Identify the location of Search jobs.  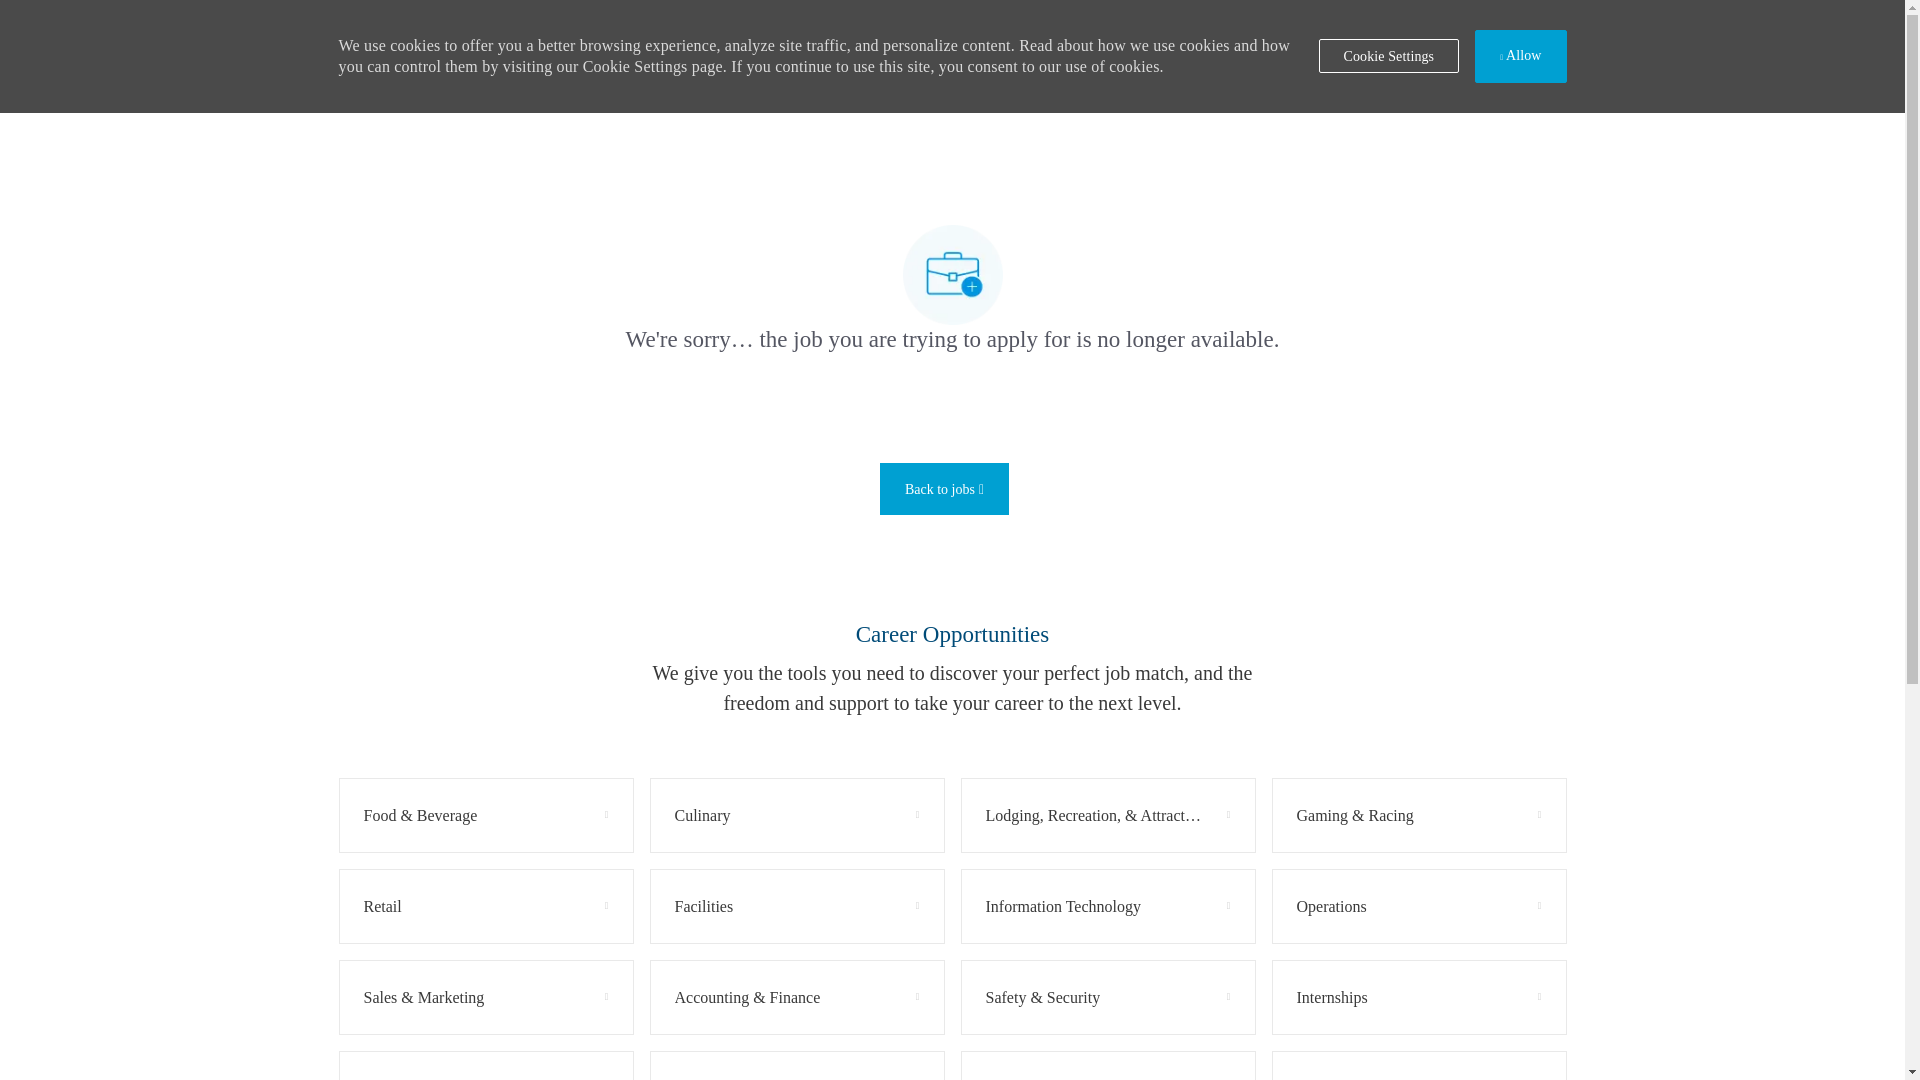
(944, 489).